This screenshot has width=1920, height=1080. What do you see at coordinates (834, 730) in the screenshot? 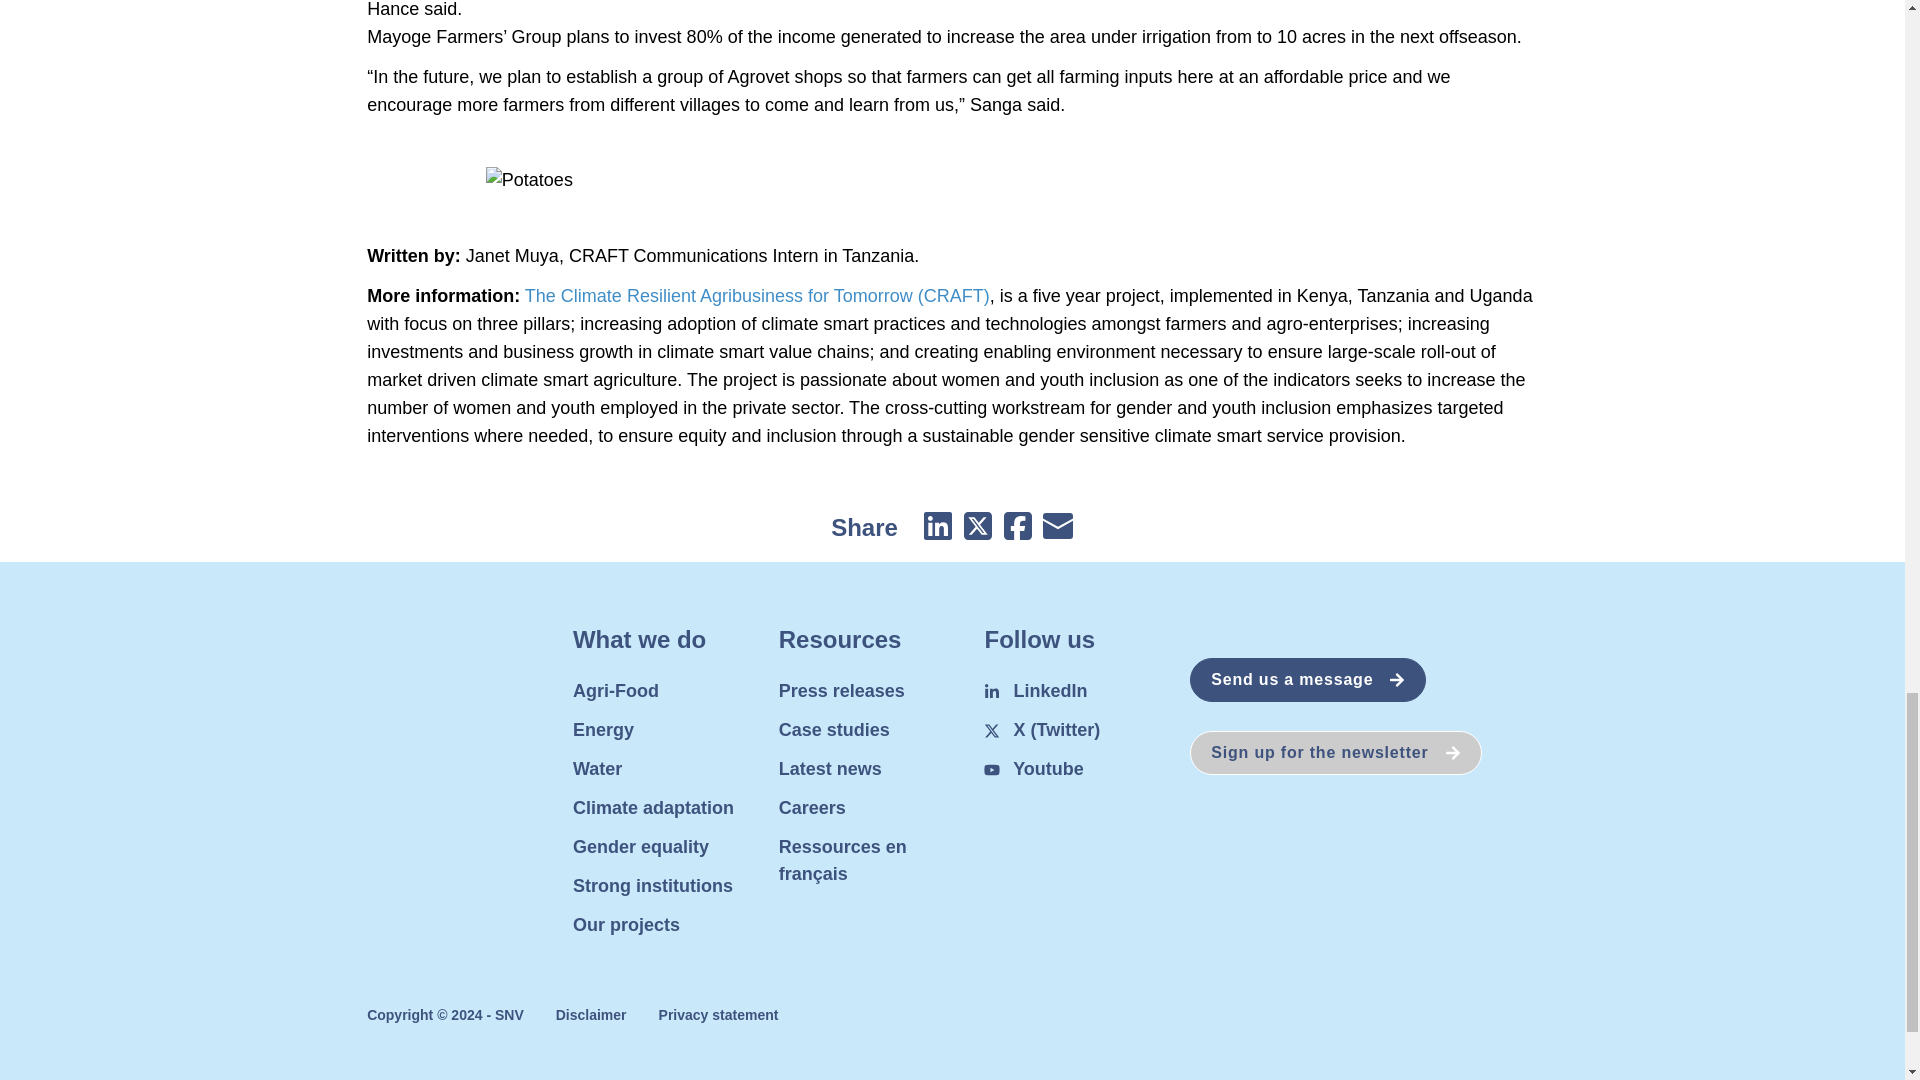
I see `Case studies` at bounding box center [834, 730].